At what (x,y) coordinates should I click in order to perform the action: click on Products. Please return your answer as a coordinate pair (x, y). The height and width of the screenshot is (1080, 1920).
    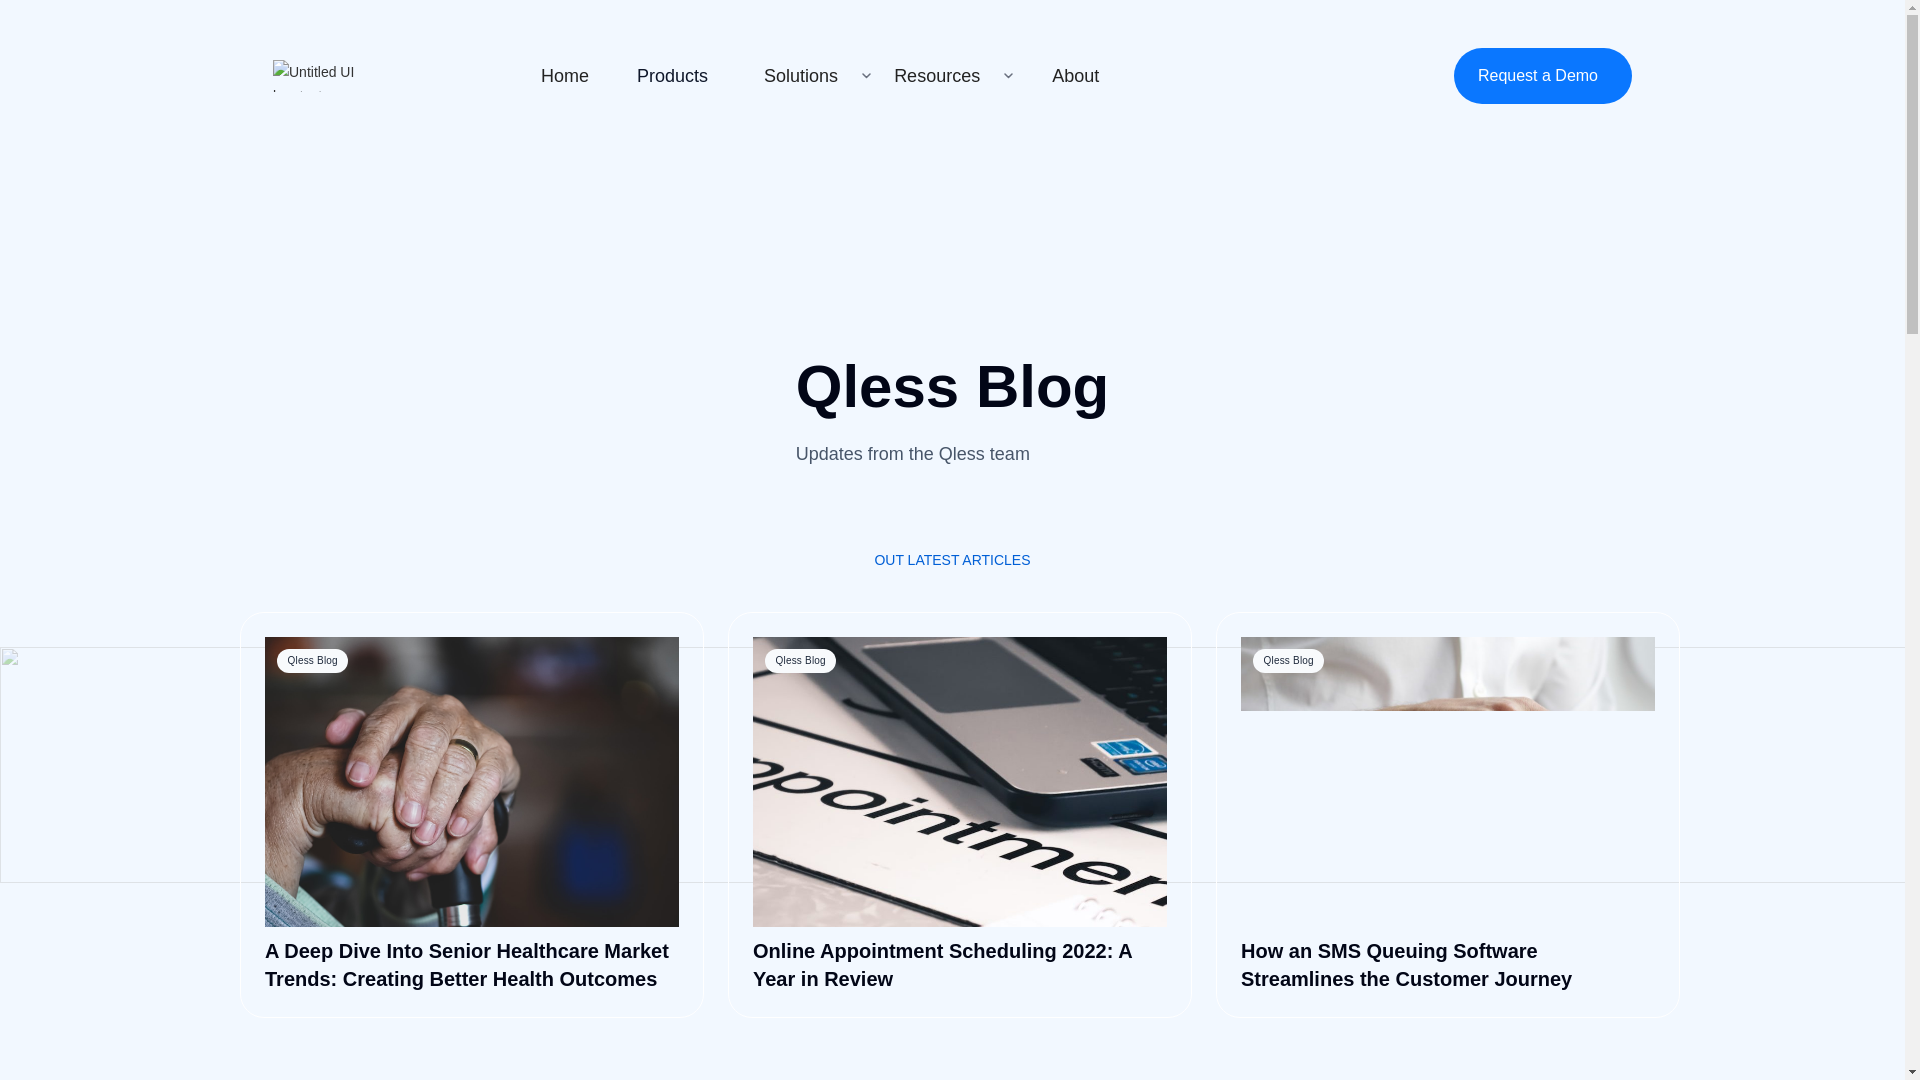
    Looking at the image, I should click on (672, 75).